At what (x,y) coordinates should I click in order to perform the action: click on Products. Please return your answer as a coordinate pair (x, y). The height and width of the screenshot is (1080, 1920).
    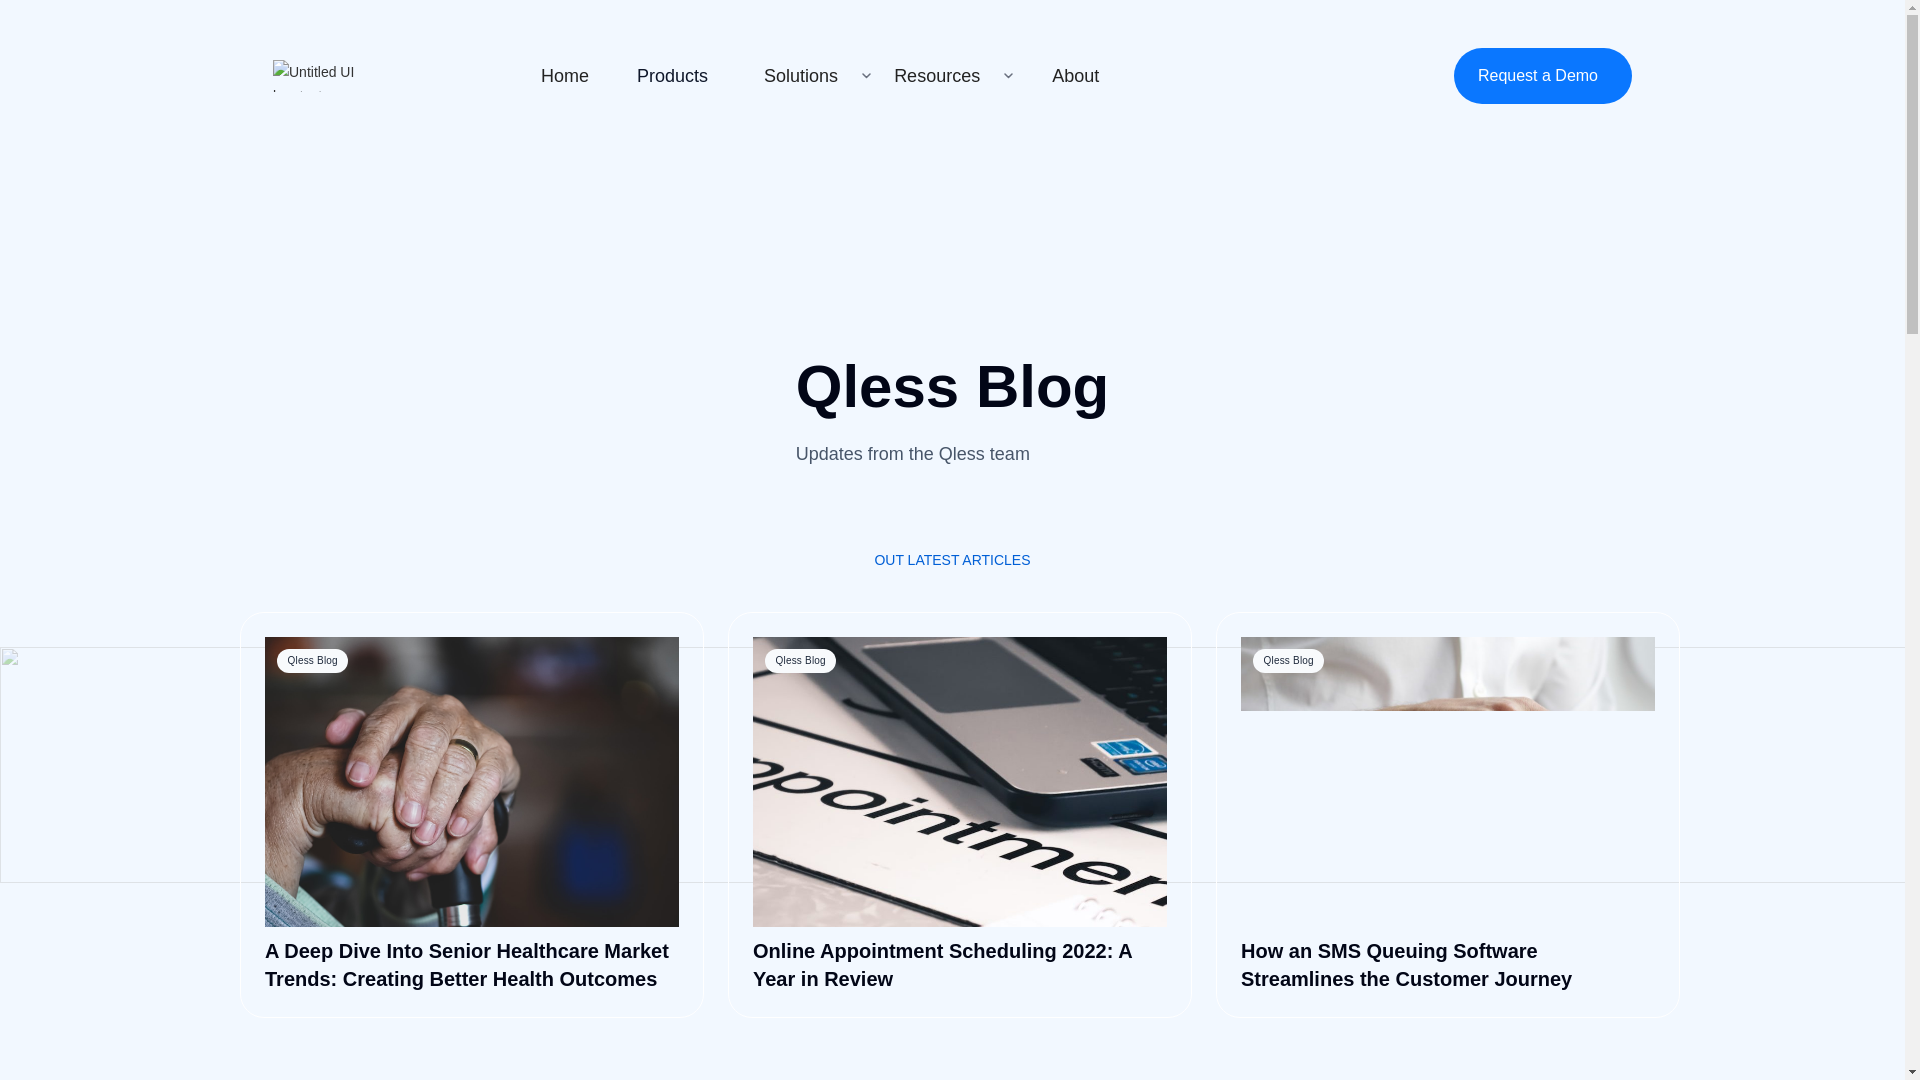
    Looking at the image, I should click on (672, 75).